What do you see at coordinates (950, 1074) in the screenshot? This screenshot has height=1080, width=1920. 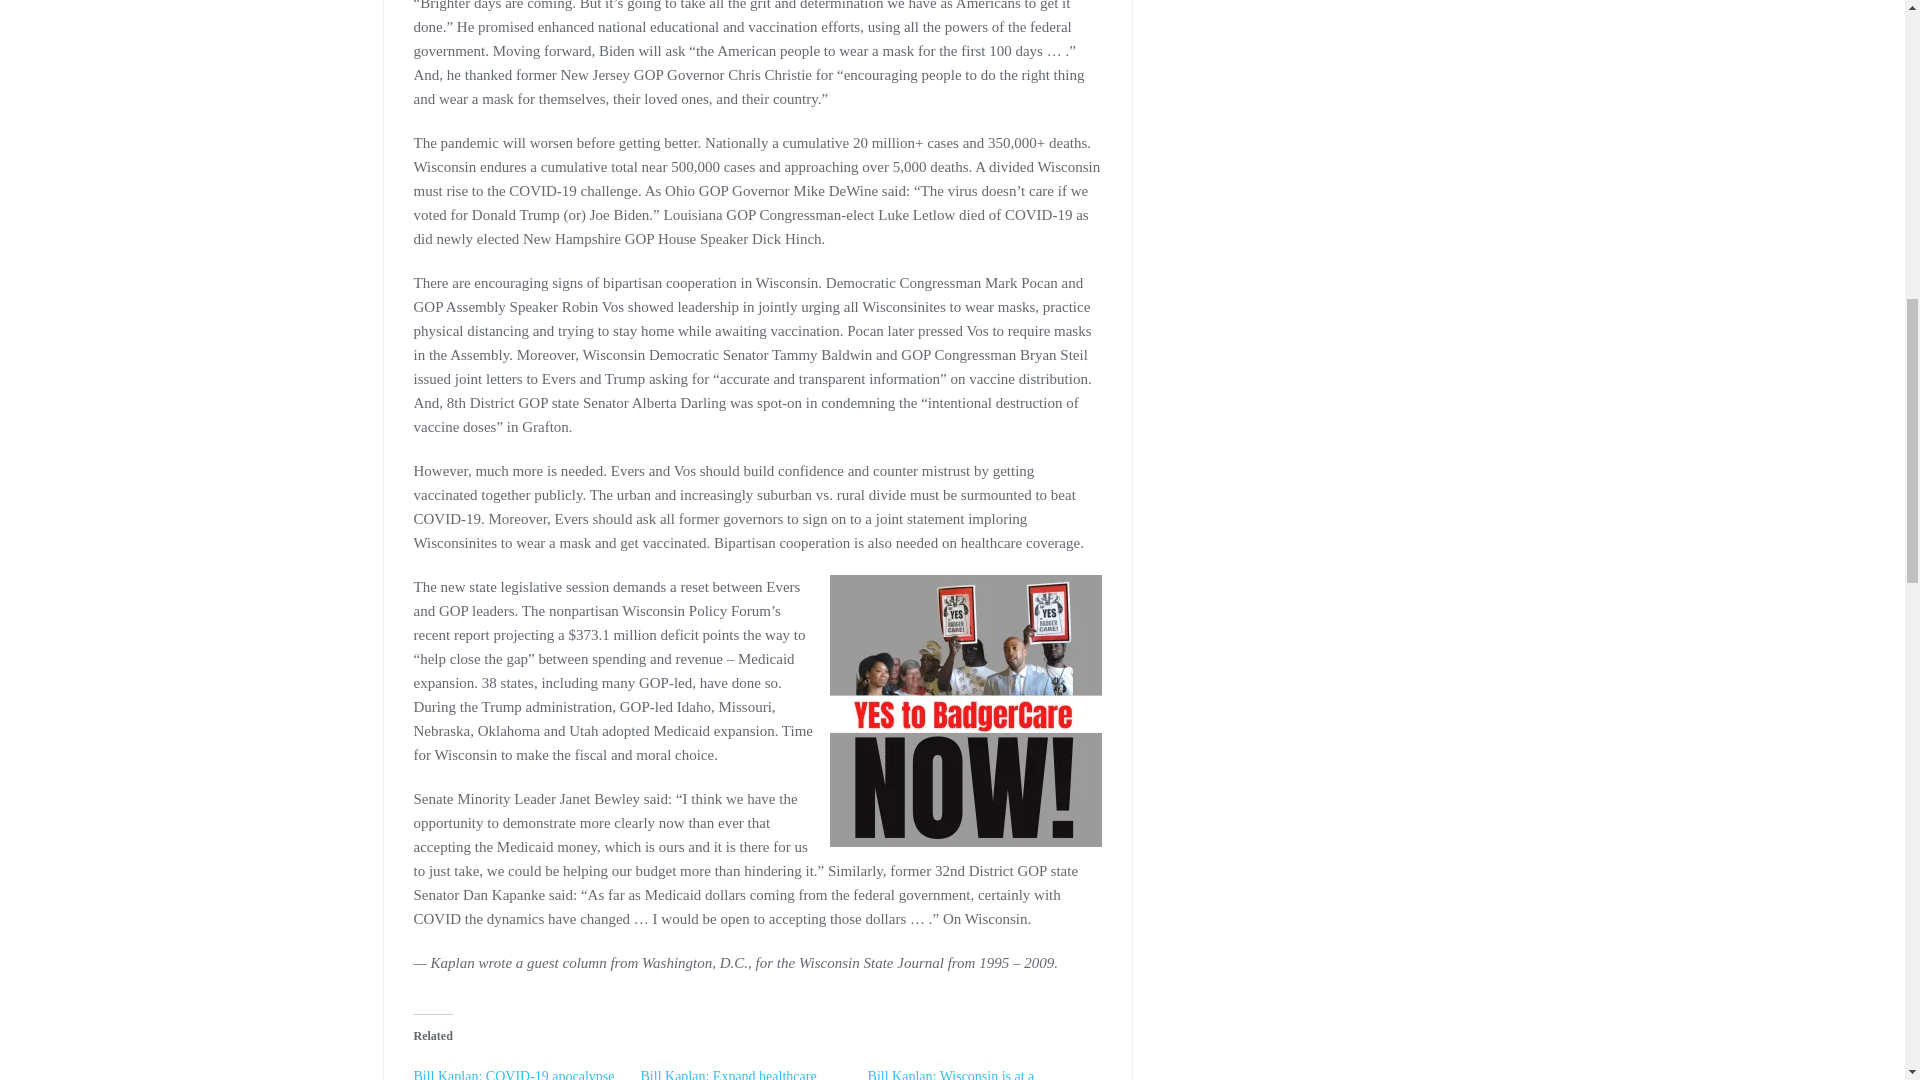 I see `Bill Kaplan: Wisconsin is at a COVID-19 tipping point` at bounding box center [950, 1074].